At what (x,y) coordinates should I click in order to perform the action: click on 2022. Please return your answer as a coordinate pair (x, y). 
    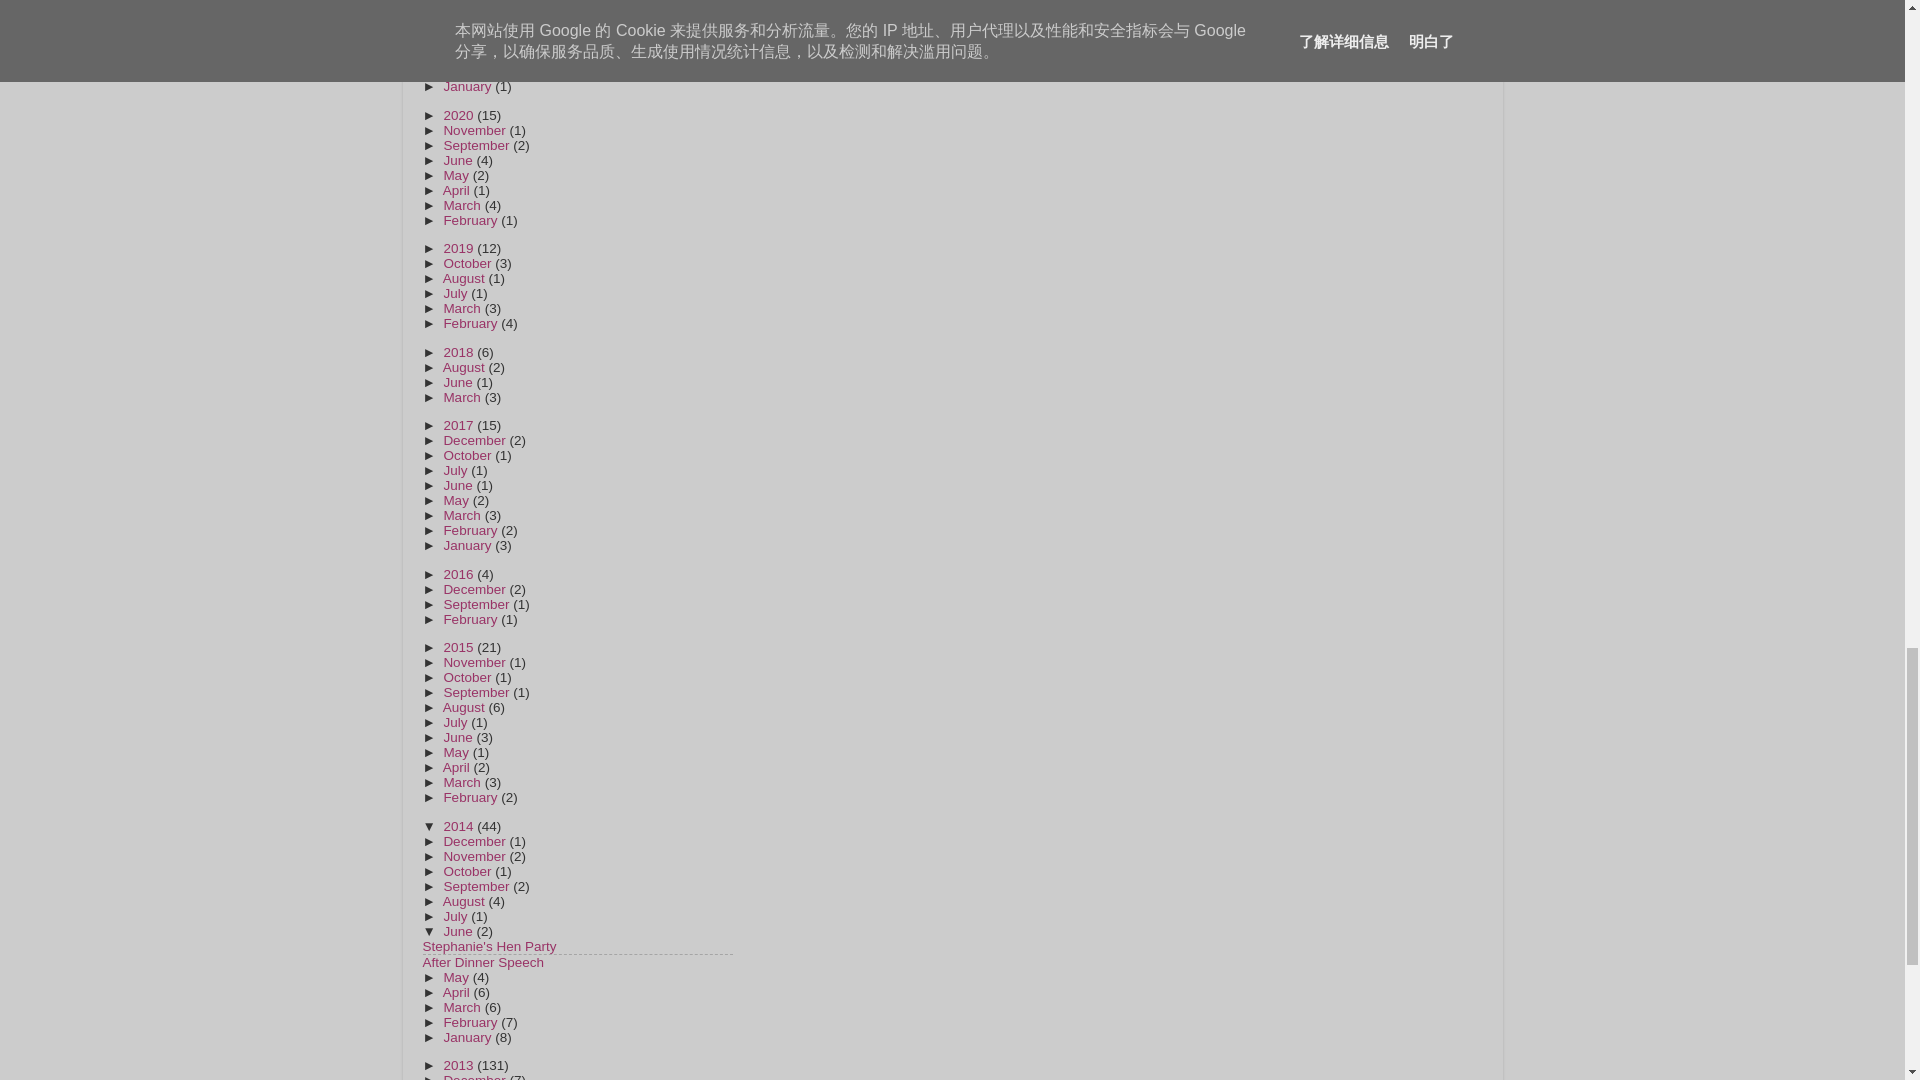
    Looking at the image, I should click on (460, 3).